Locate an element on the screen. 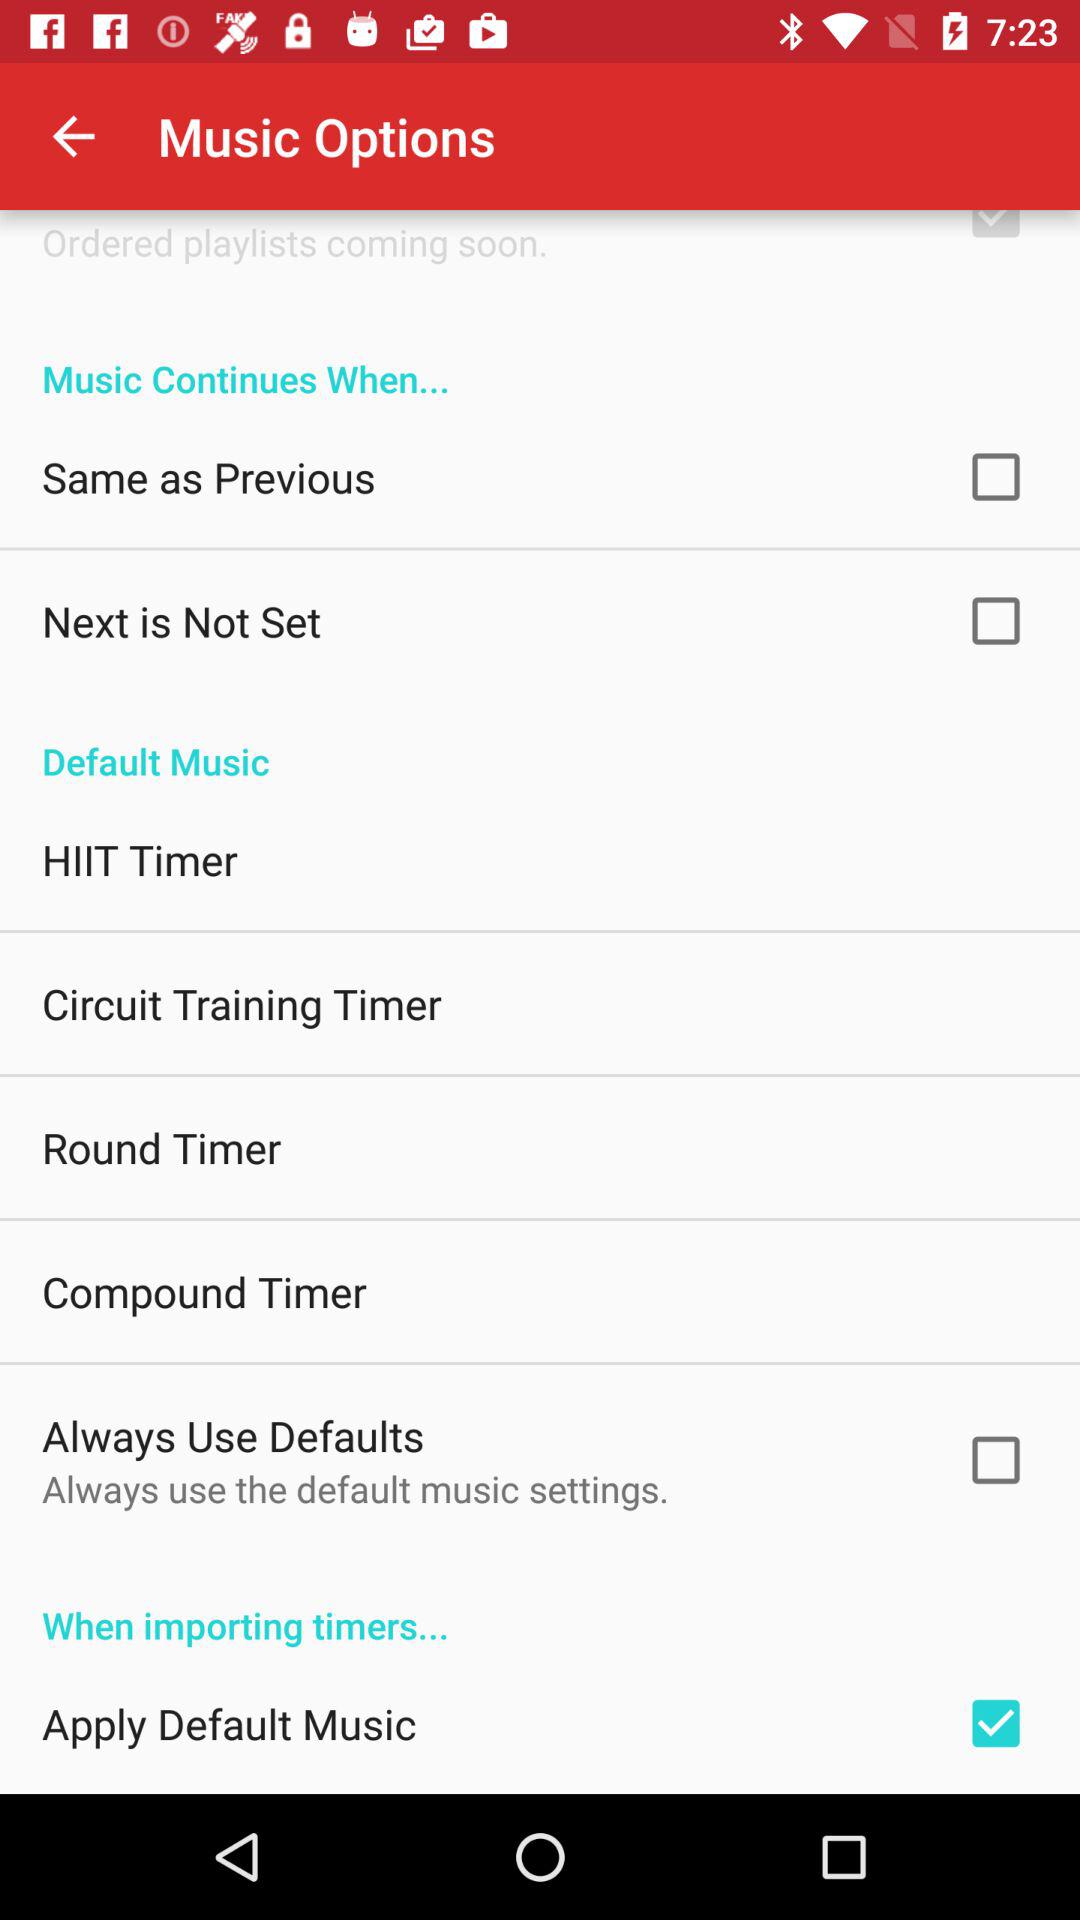 Image resolution: width=1080 pixels, height=1920 pixels. tap item next to the music options app is located at coordinates (73, 136).